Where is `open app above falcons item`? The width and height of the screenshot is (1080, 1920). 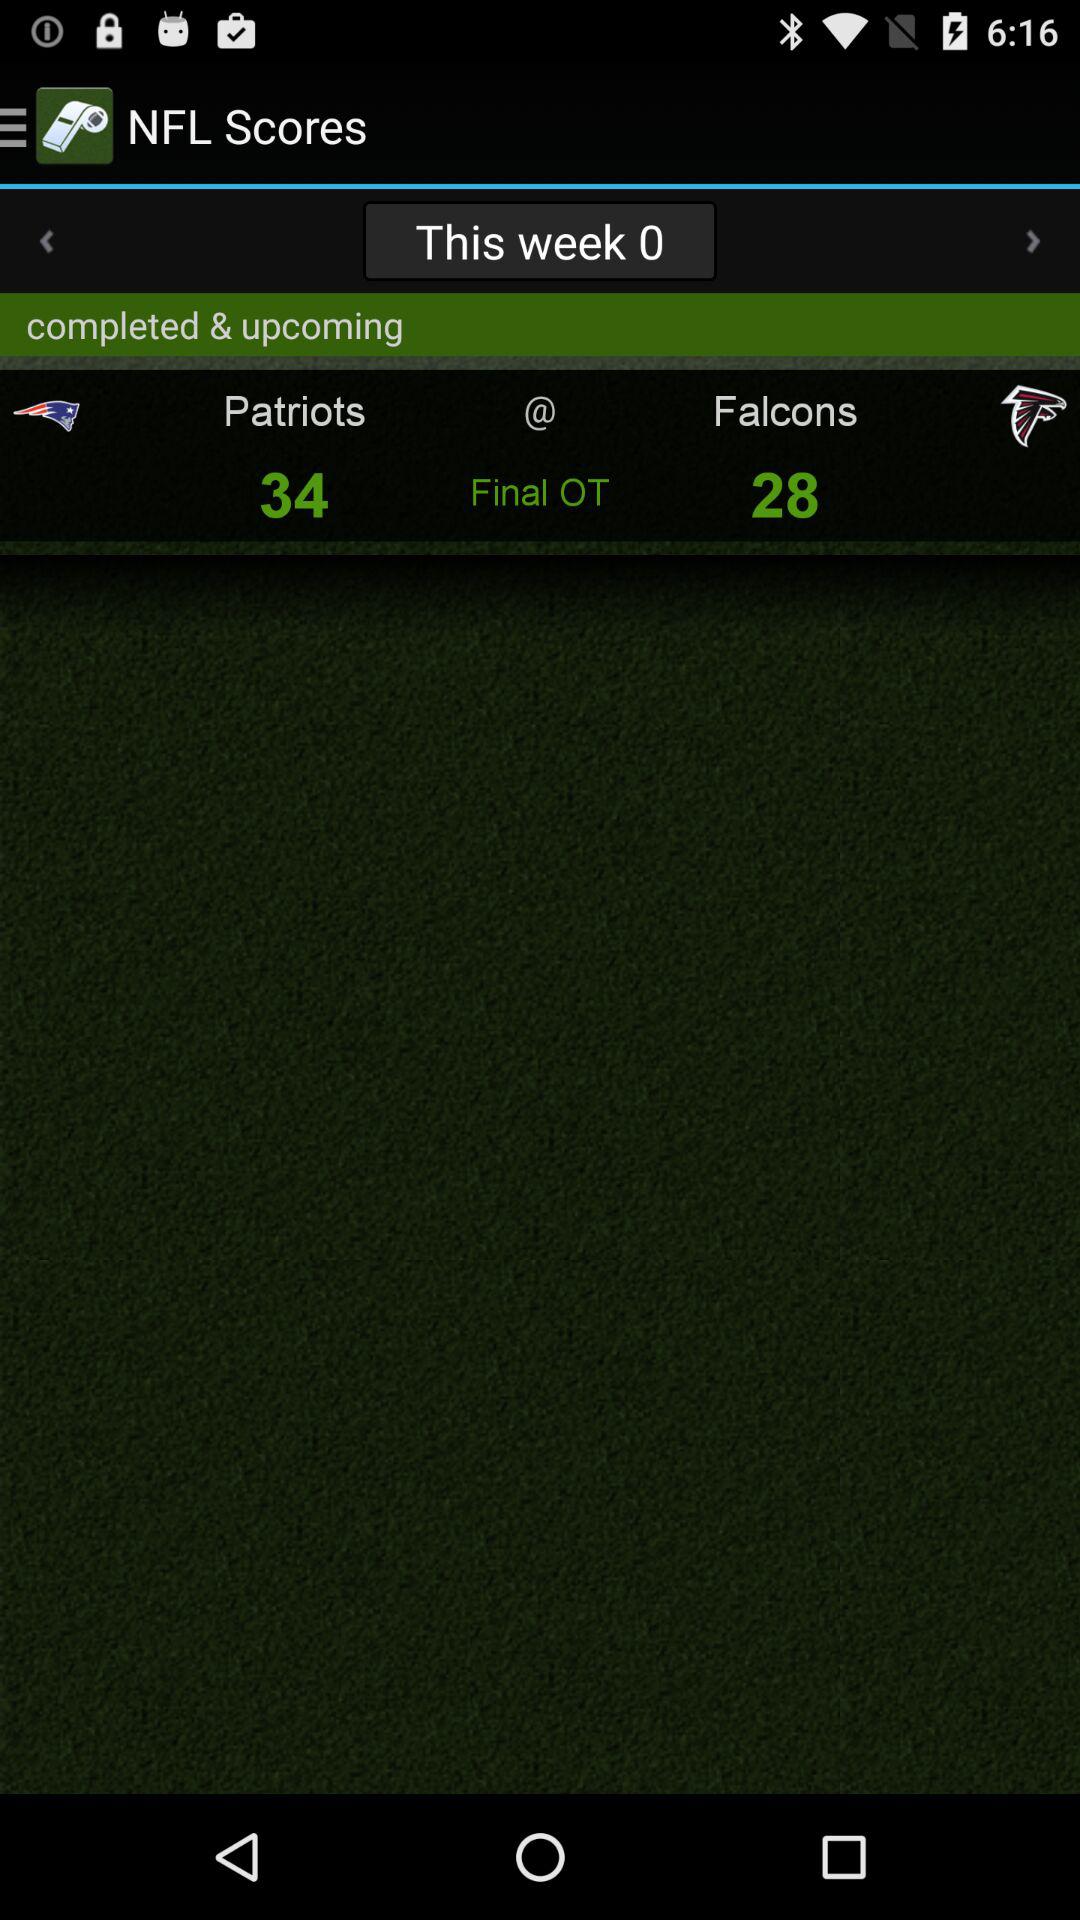
open app above falcons item is located at coordinates (1033, 241).